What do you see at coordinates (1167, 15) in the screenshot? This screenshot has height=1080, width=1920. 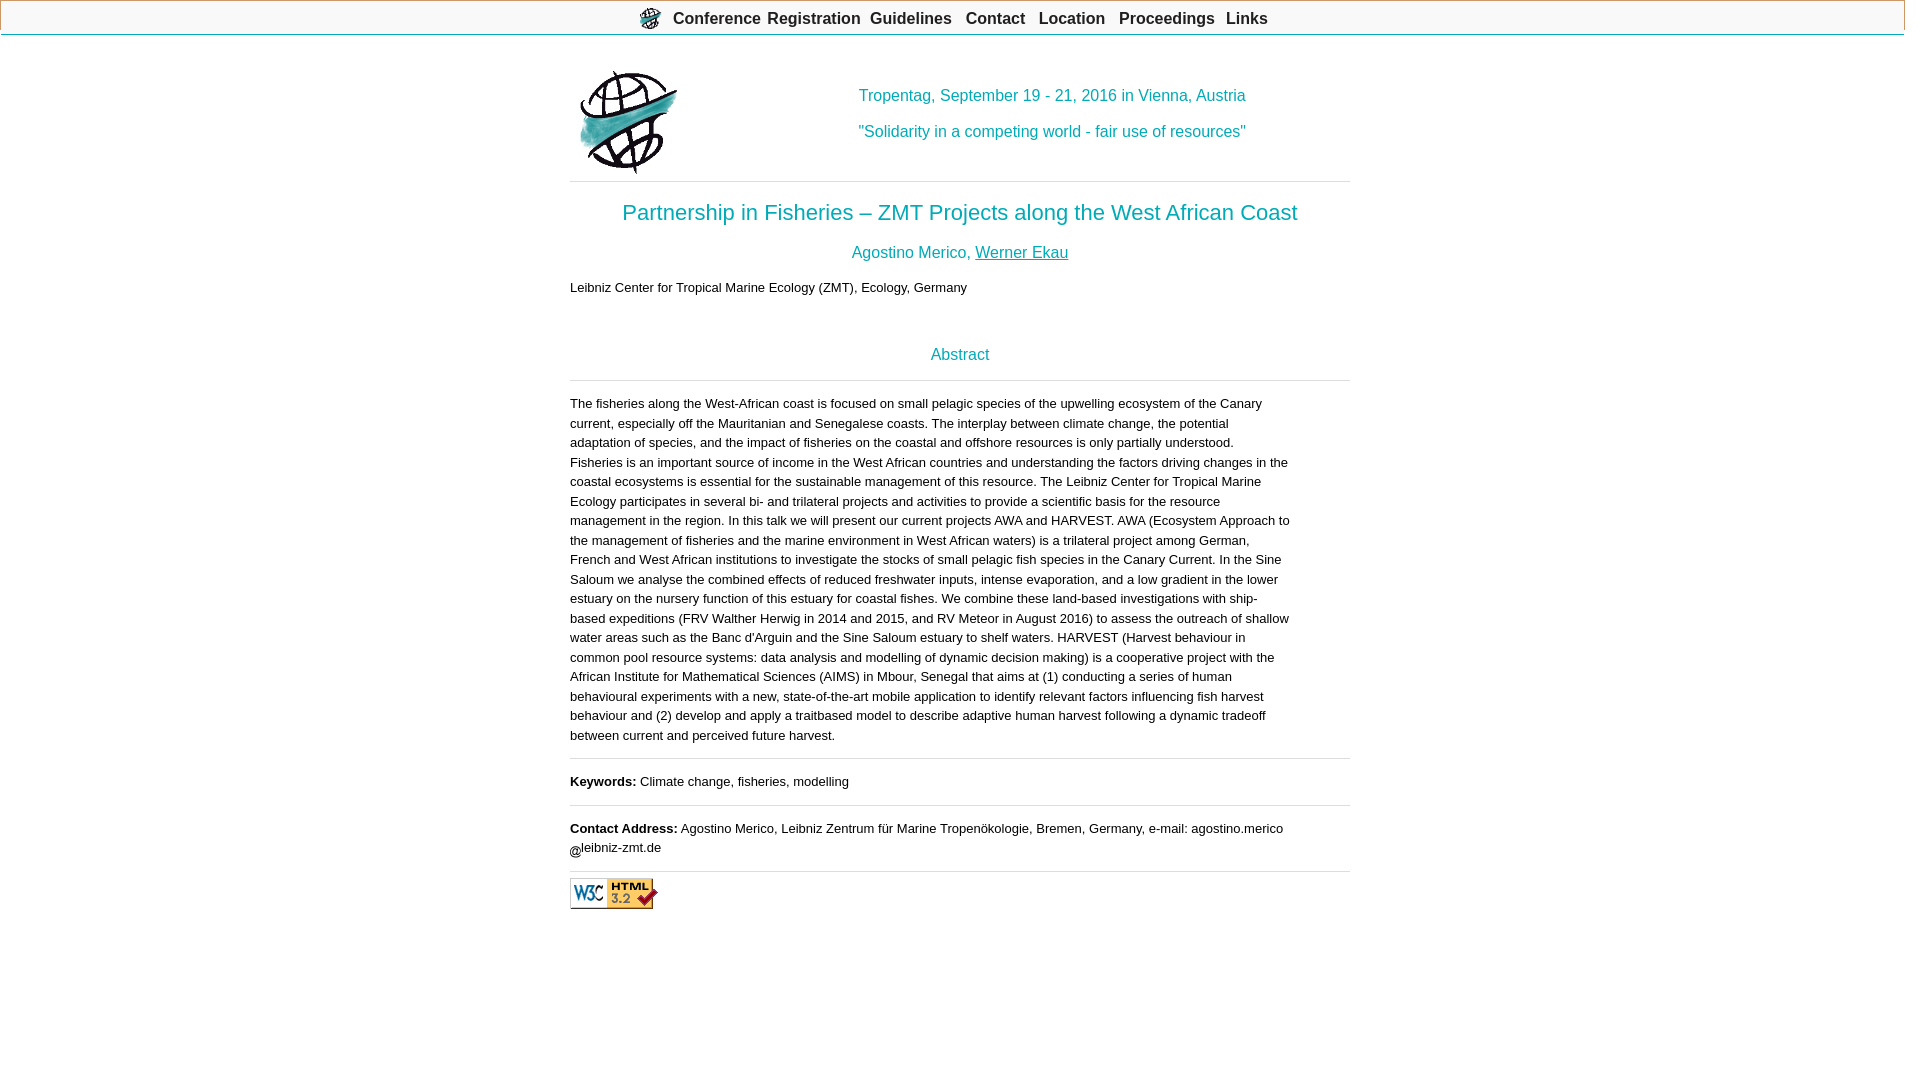 I see `Proceedings` at bounding box center [1167, 15].